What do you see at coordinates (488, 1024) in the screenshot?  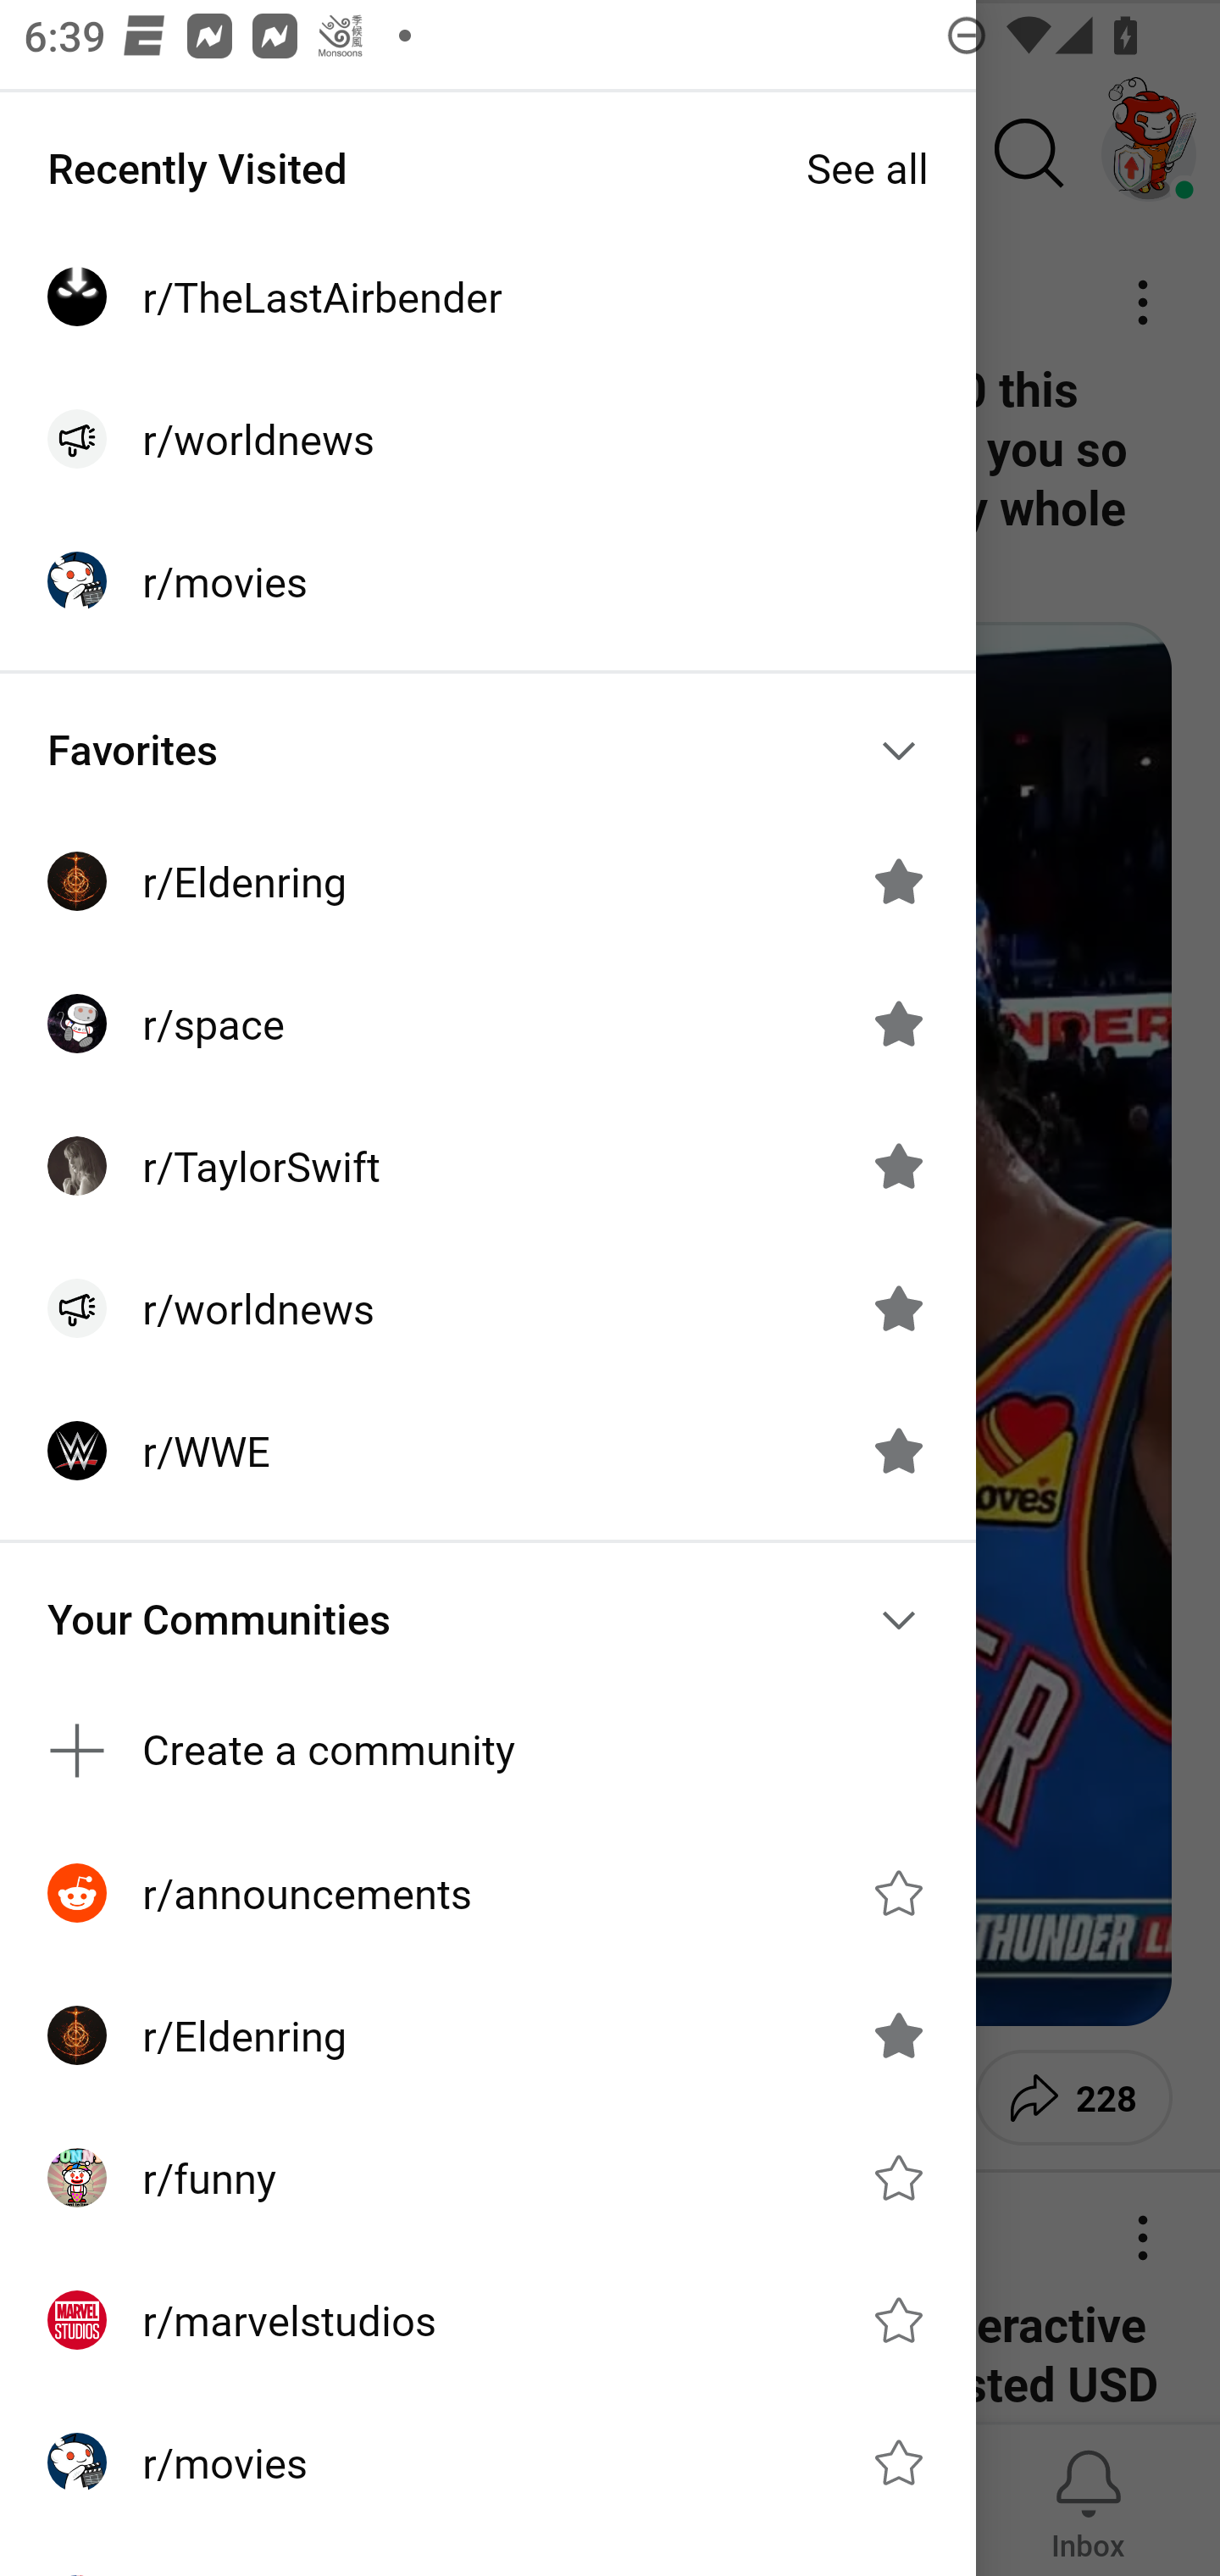 I see `r/space Unfavorite r/space` at bounding box center [488, 1024].